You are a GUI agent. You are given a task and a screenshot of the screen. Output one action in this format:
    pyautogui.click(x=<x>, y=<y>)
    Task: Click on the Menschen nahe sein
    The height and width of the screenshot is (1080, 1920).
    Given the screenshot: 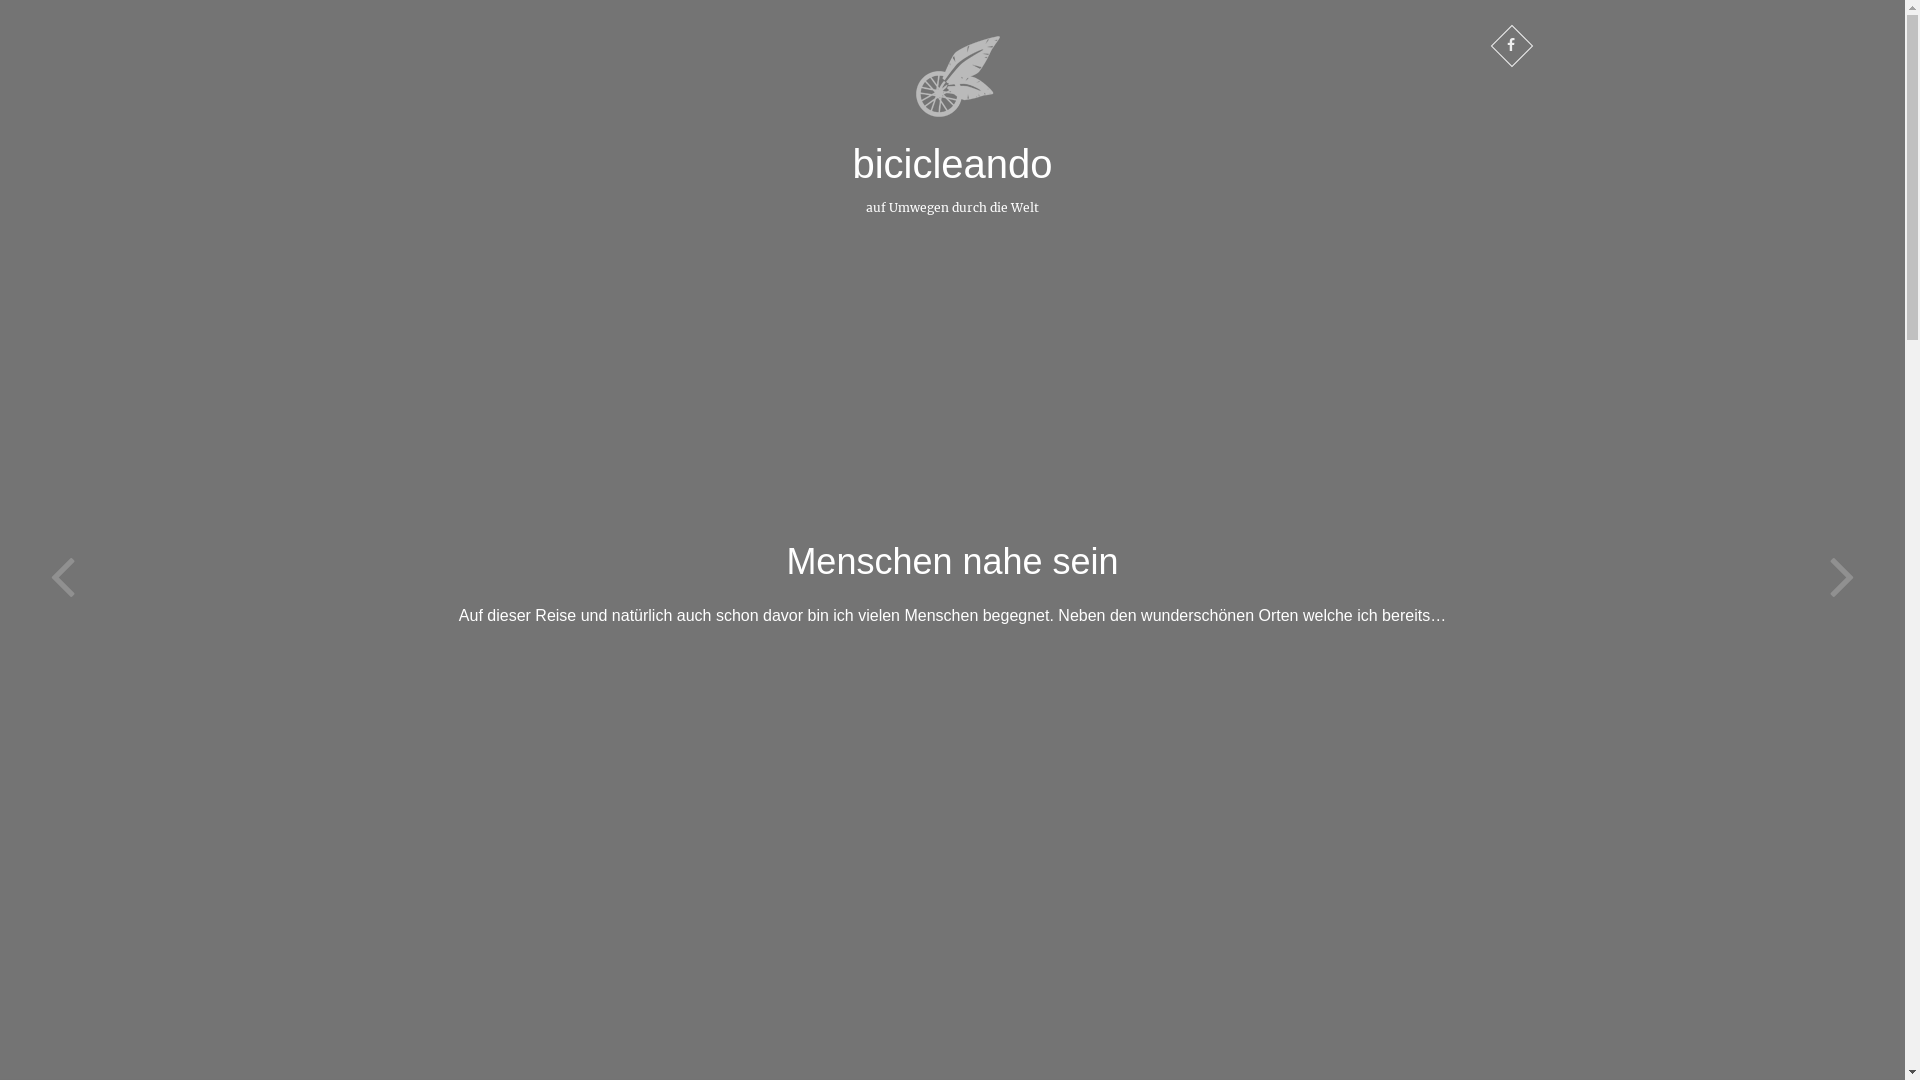 What is the action you would take?
    pyautogui.click(x=952, y=562)
    